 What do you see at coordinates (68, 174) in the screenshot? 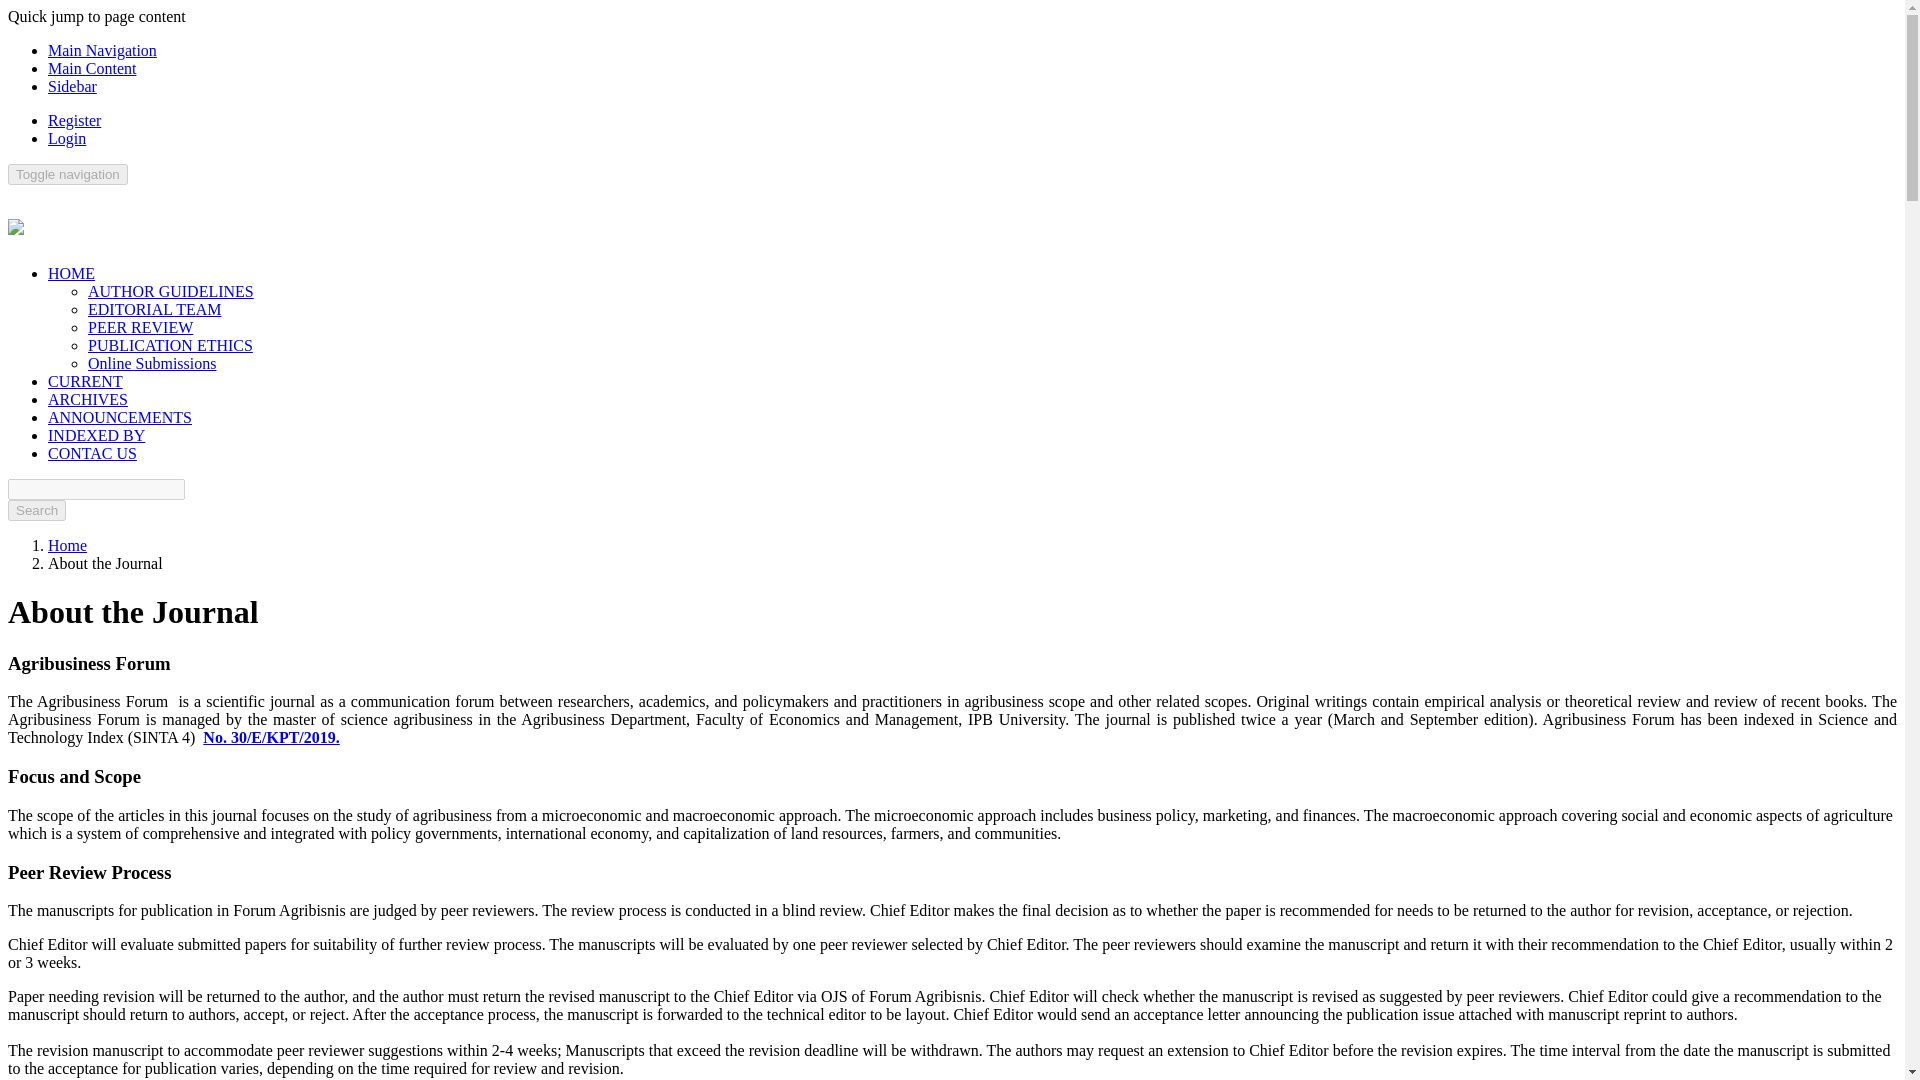
I see `Toggle navigation` at bounding box center [68, 174].